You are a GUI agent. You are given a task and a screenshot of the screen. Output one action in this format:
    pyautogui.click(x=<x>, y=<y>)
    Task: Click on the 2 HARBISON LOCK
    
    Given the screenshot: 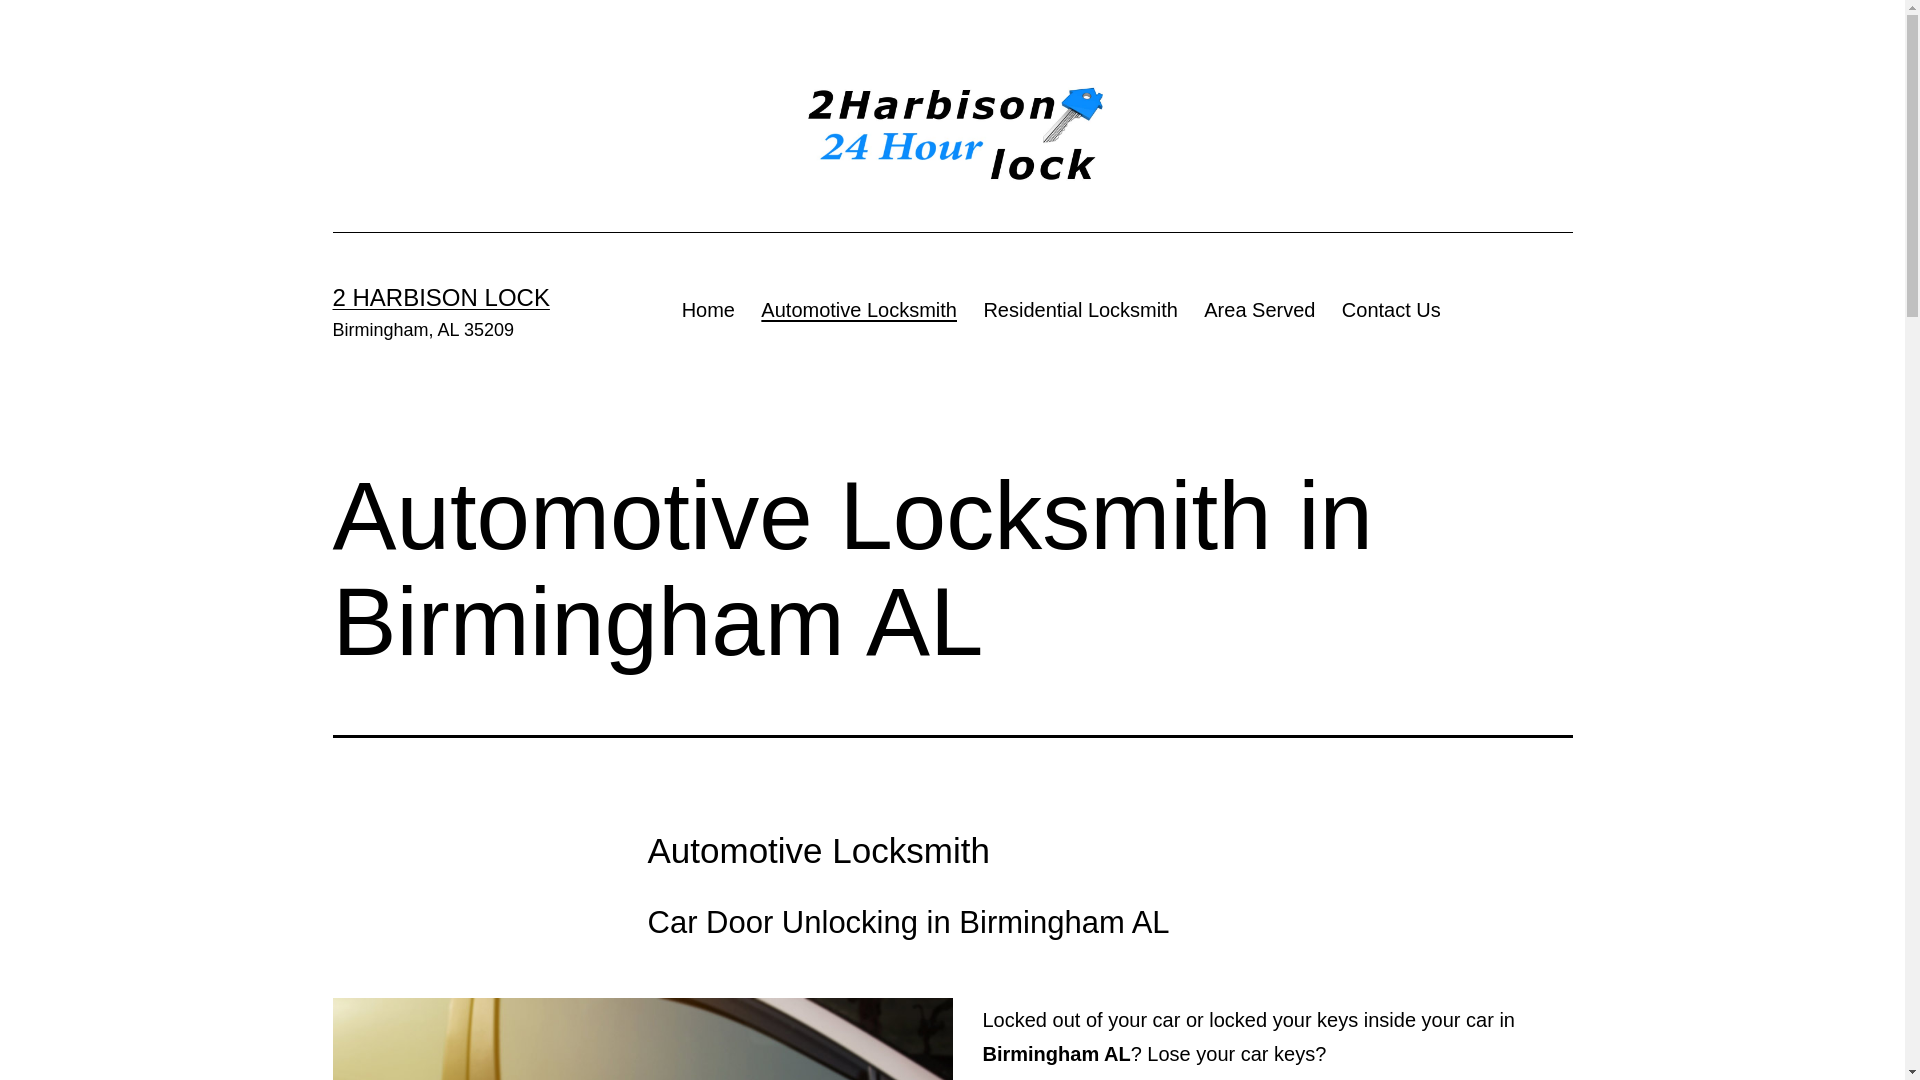 What is the action you would take?
    pyautogui.click(x=440, y=298)
    